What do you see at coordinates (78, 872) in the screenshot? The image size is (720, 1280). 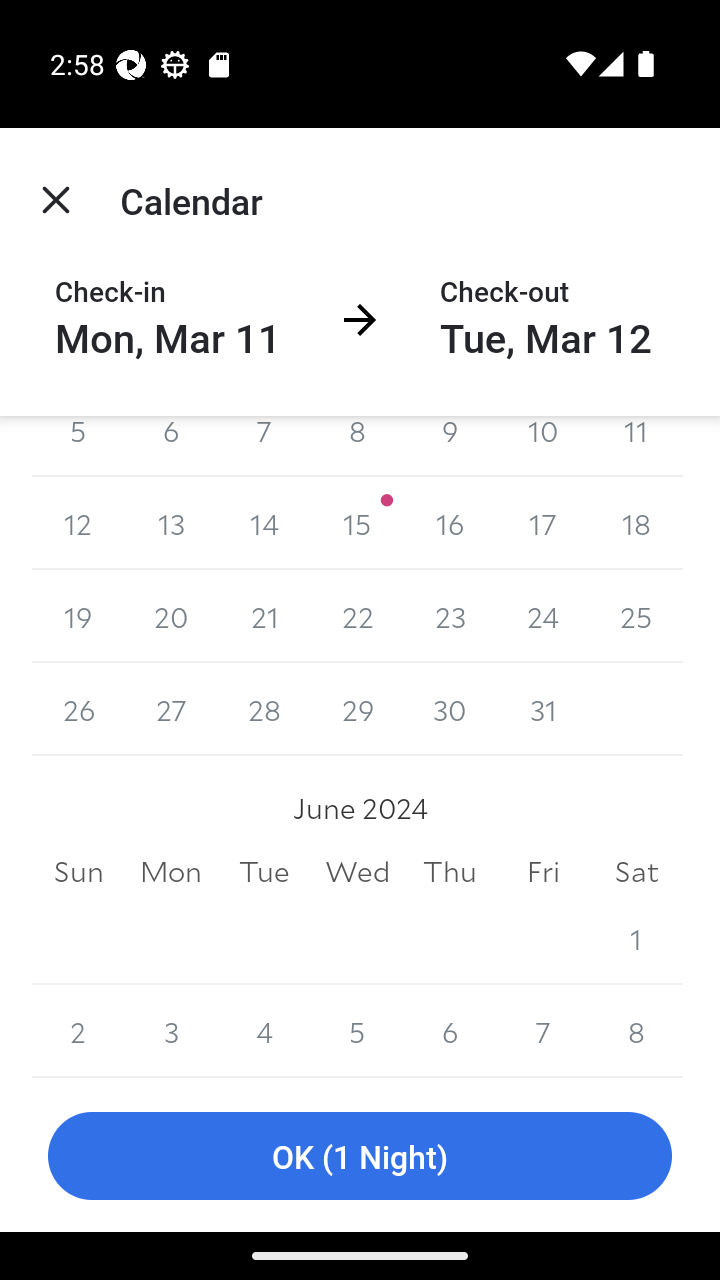 I see `Sun` at bounding box center [78, 872].